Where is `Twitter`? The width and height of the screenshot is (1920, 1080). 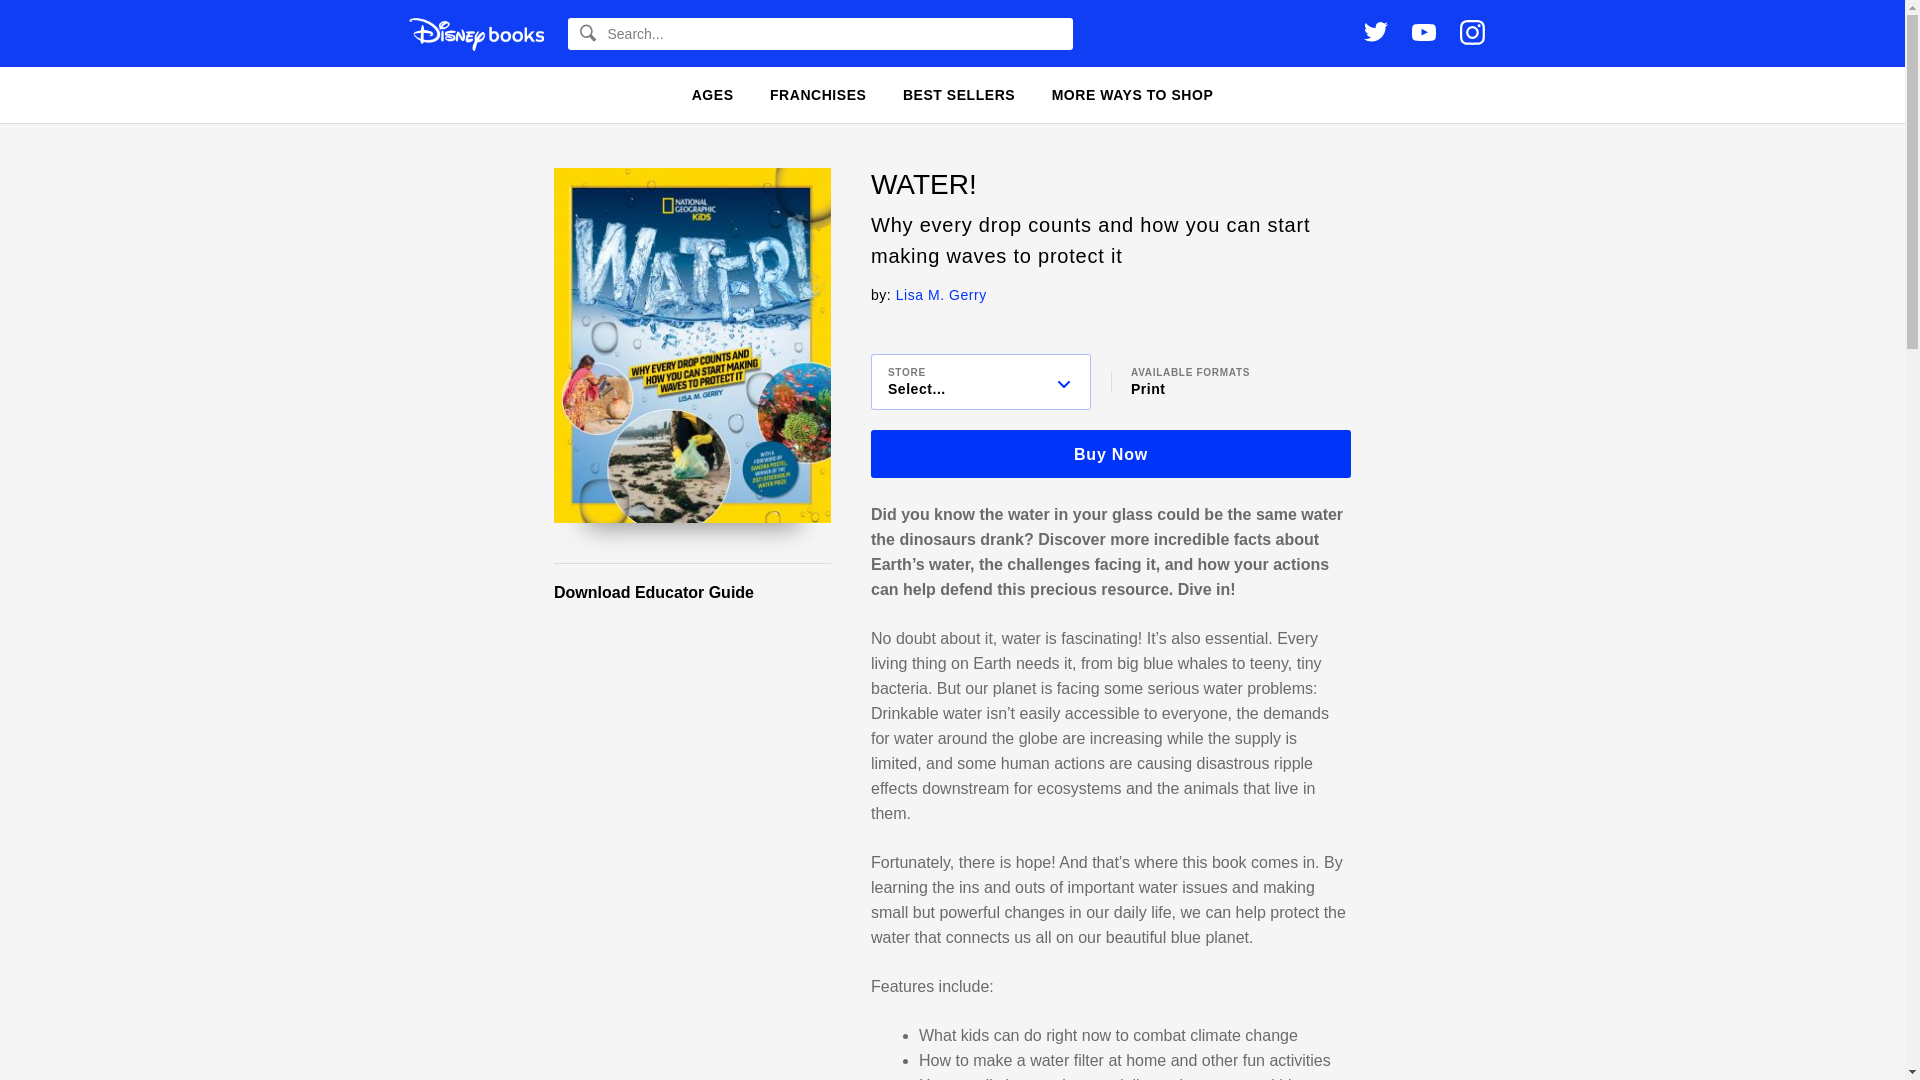 Twitter is located at coordinates (1376, 32).